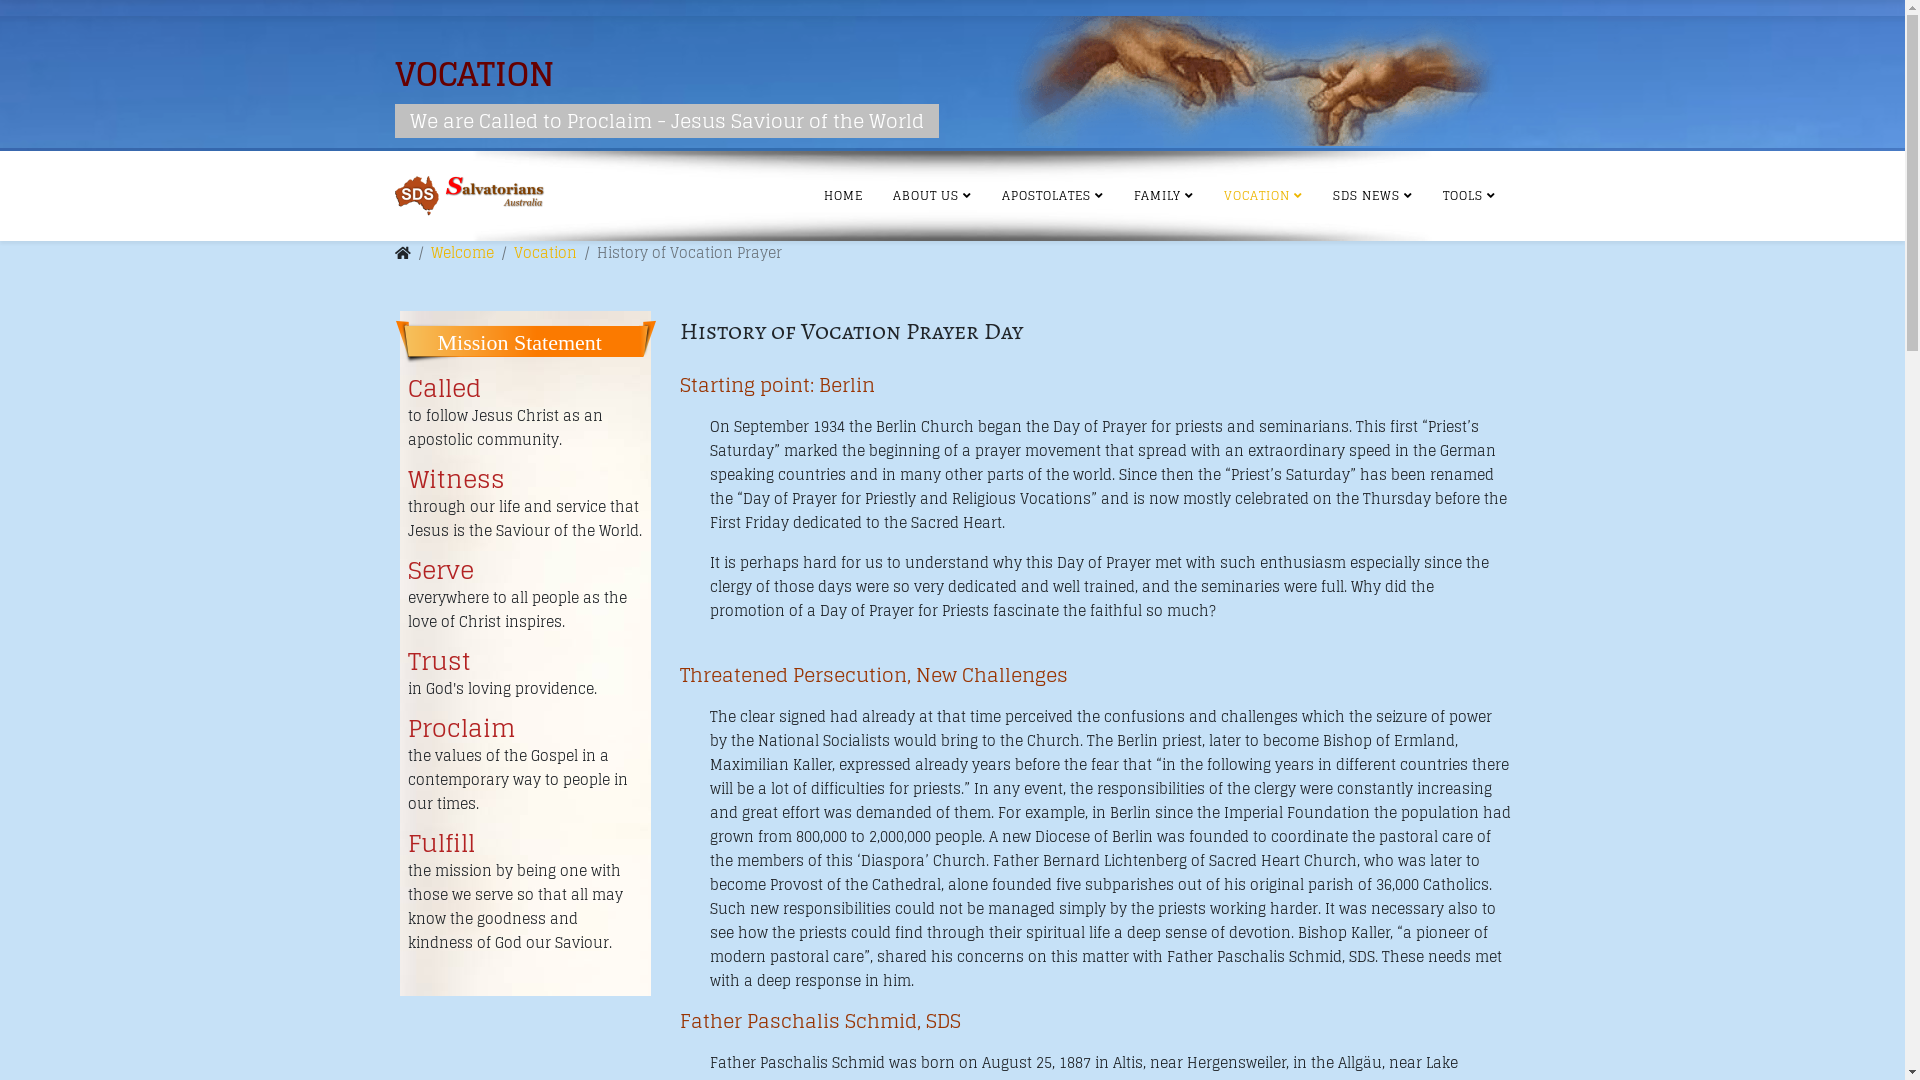 The height and width of the screenshot is (1080, 1920). Describe the element at coordinates (1163, 196) in the screenshot. I see `FAMILY` at that location.